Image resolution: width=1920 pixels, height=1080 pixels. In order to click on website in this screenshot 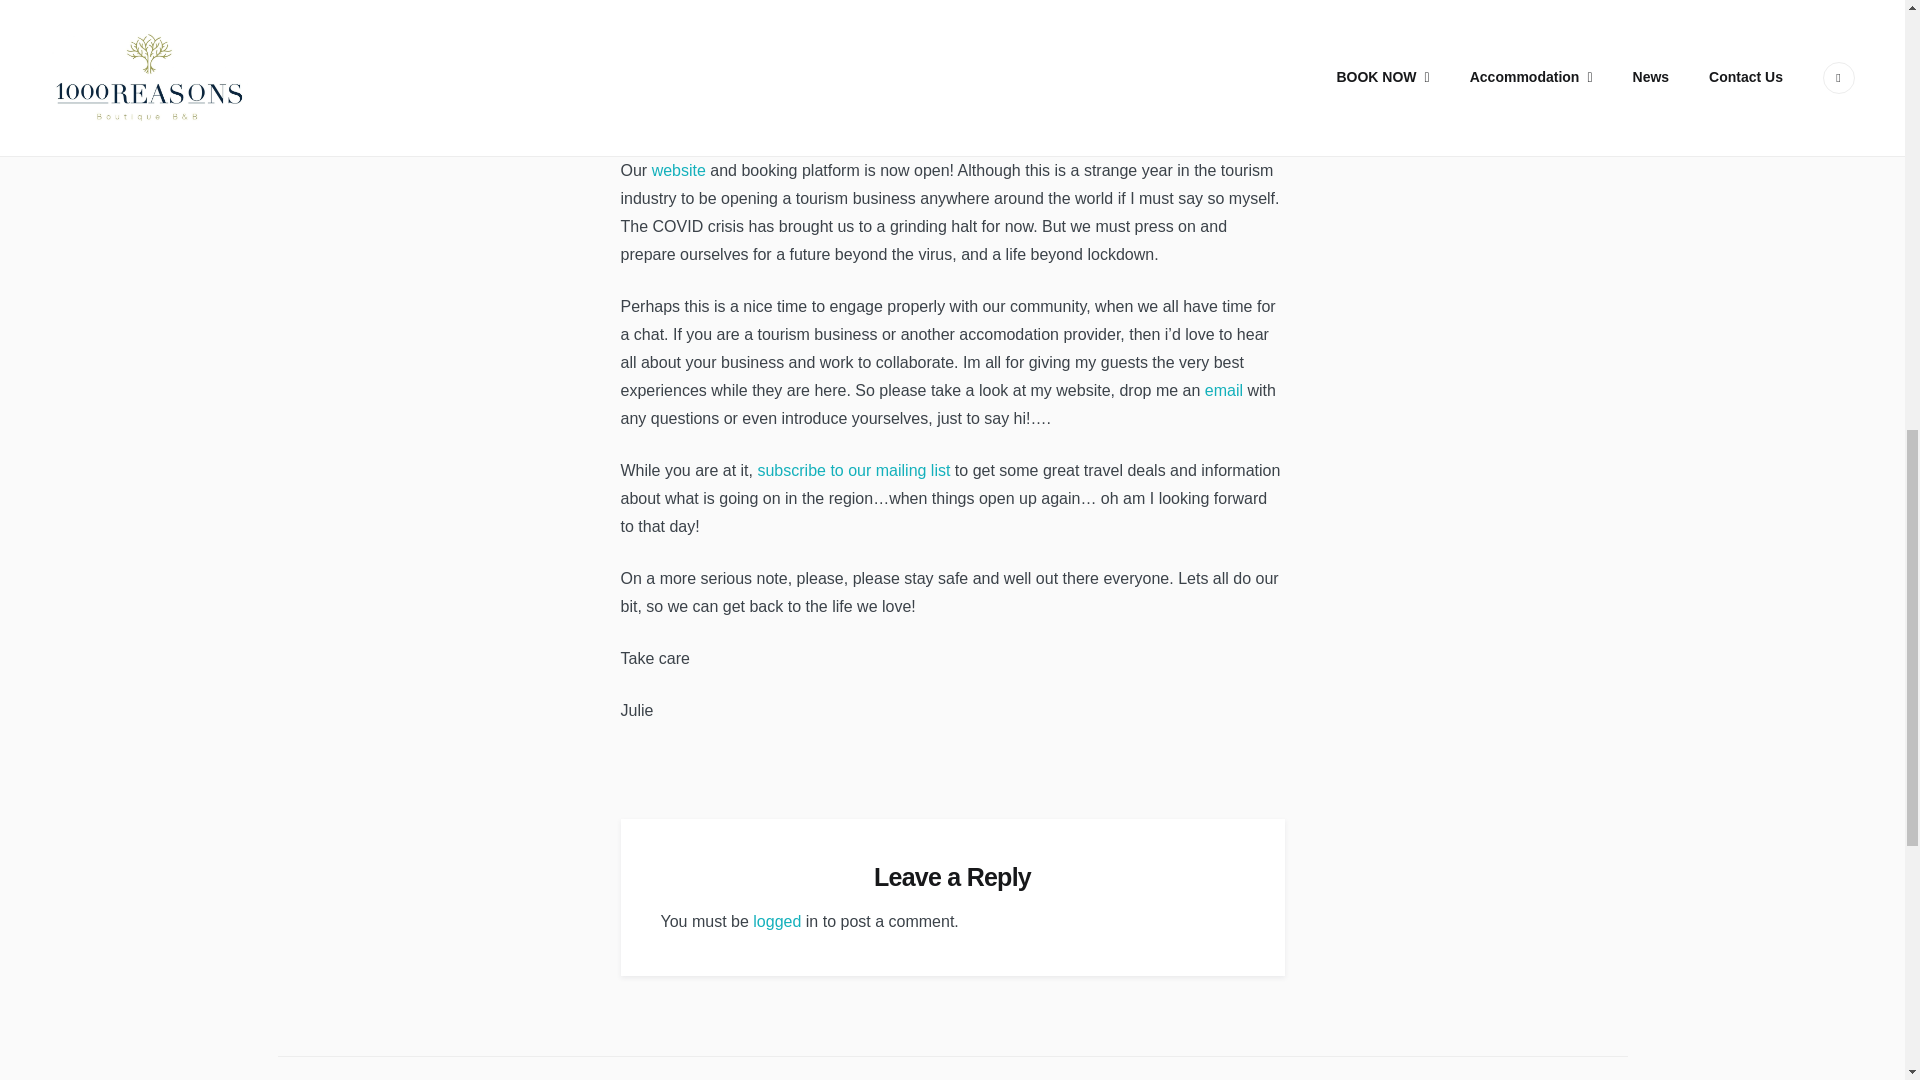, I will do `click(679, 170)`.